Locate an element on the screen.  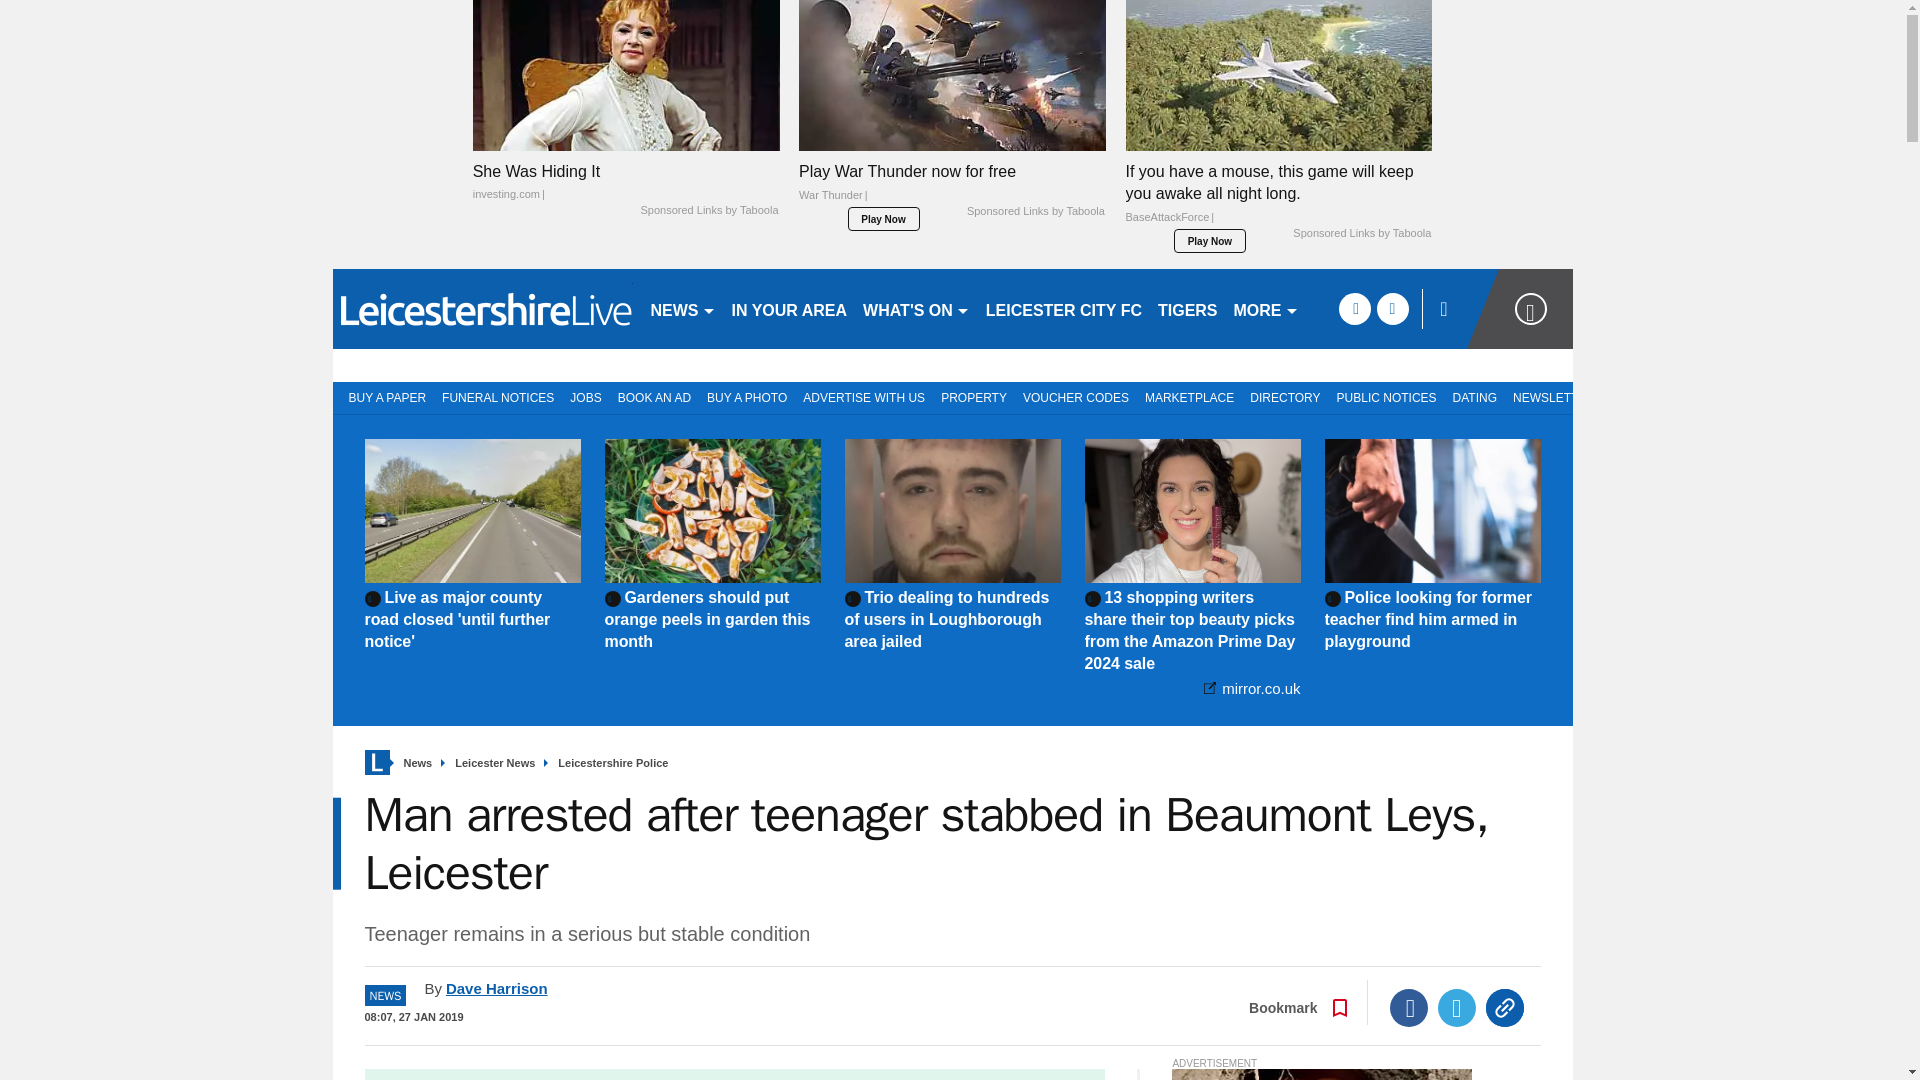
She Was Hiding It is located at coordinates (626, 182).